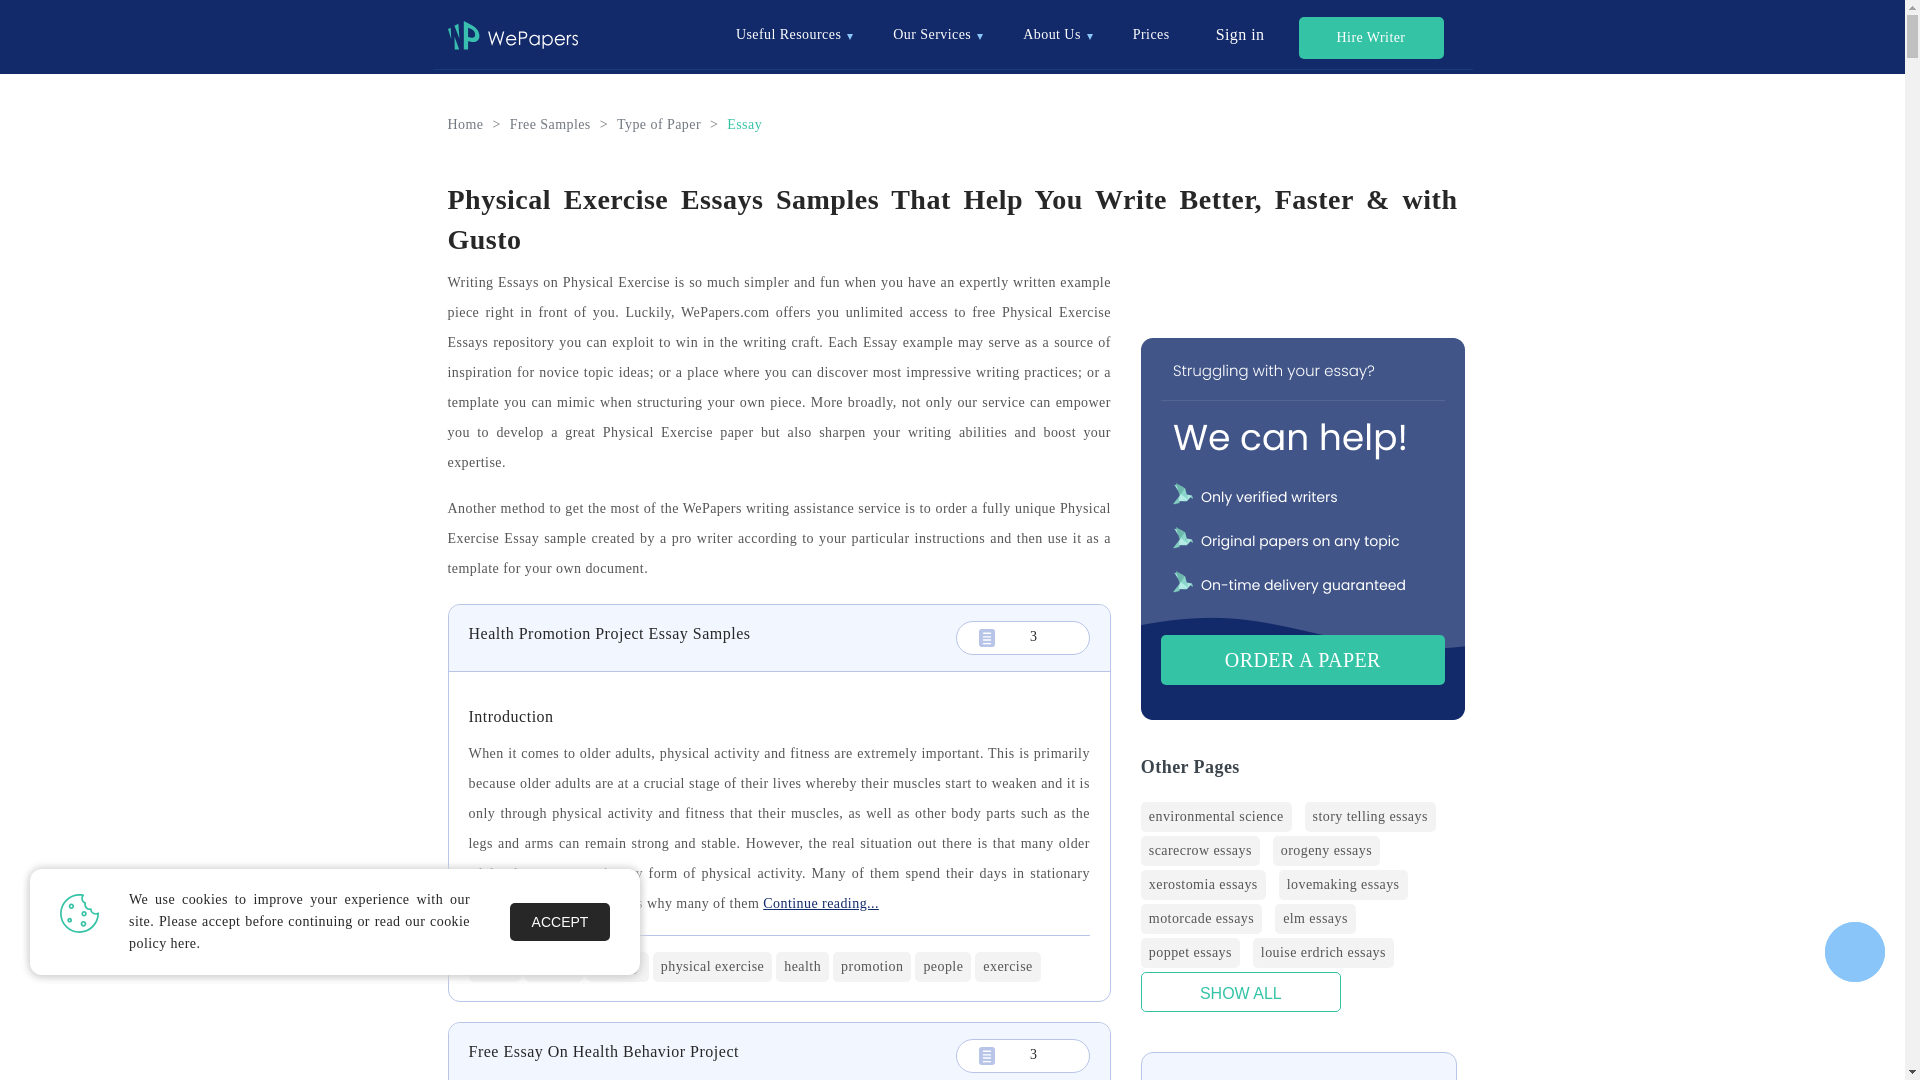  Describe the element at coordinates (465, 124) in the screenshot. I see `Home` at that location.